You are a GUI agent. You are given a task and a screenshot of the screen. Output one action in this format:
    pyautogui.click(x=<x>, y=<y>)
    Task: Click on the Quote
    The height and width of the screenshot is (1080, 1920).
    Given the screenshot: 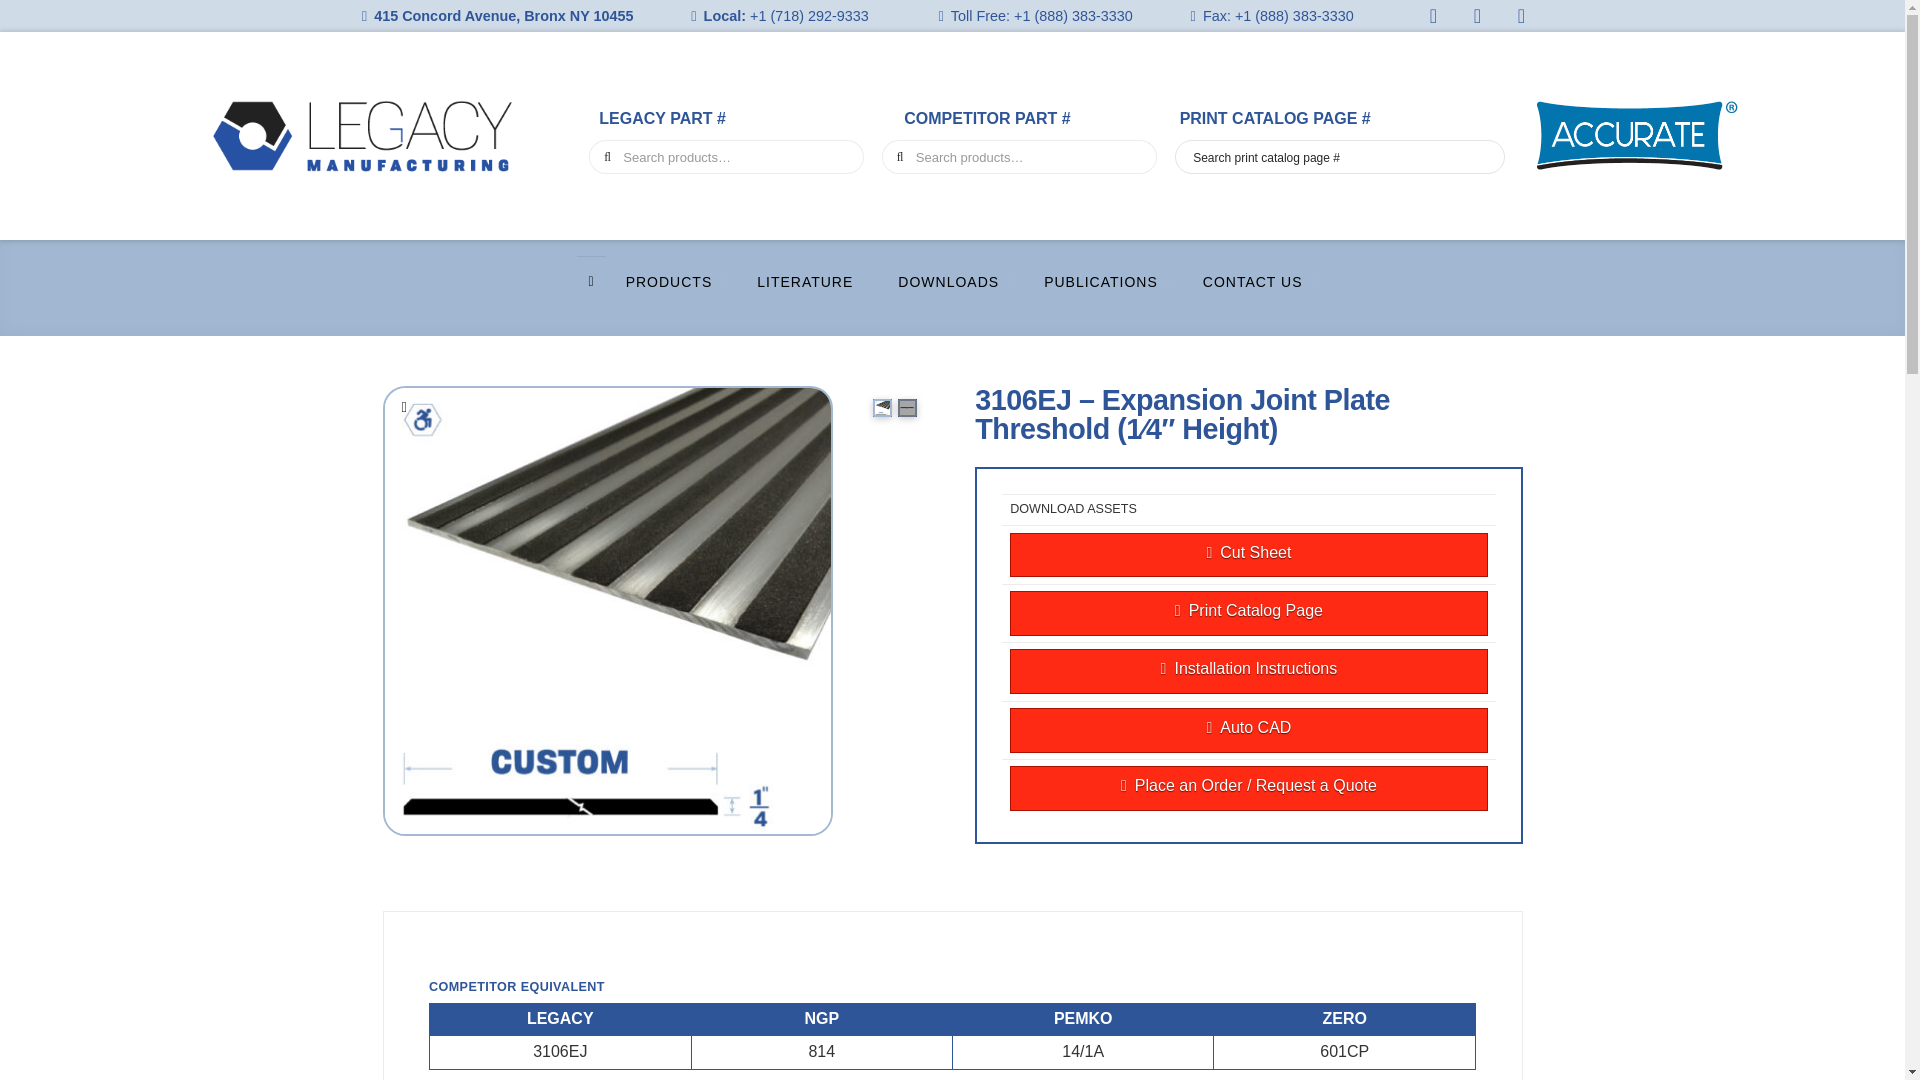 What is the action you would take?
    pyautogui.click(x=1248, y=788)
    